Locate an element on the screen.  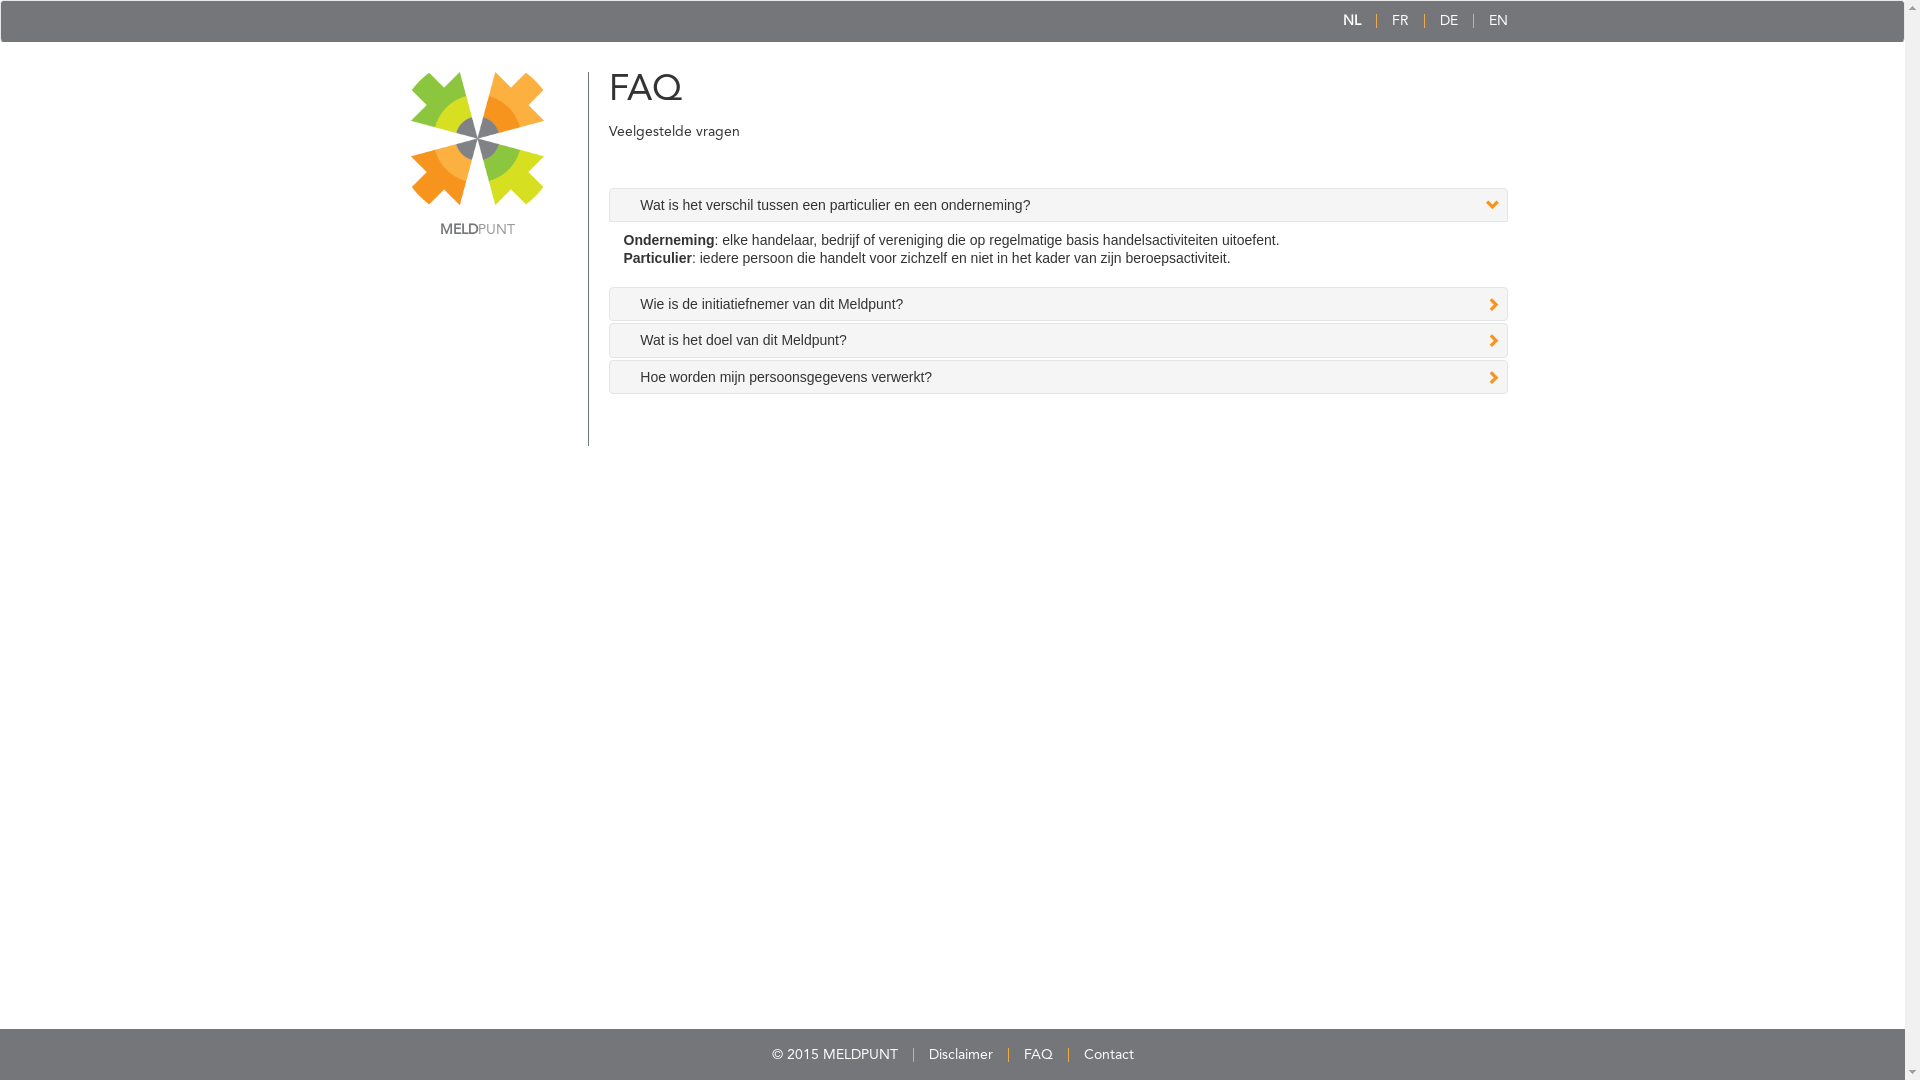
NL is located at coordinates (1351, 21).